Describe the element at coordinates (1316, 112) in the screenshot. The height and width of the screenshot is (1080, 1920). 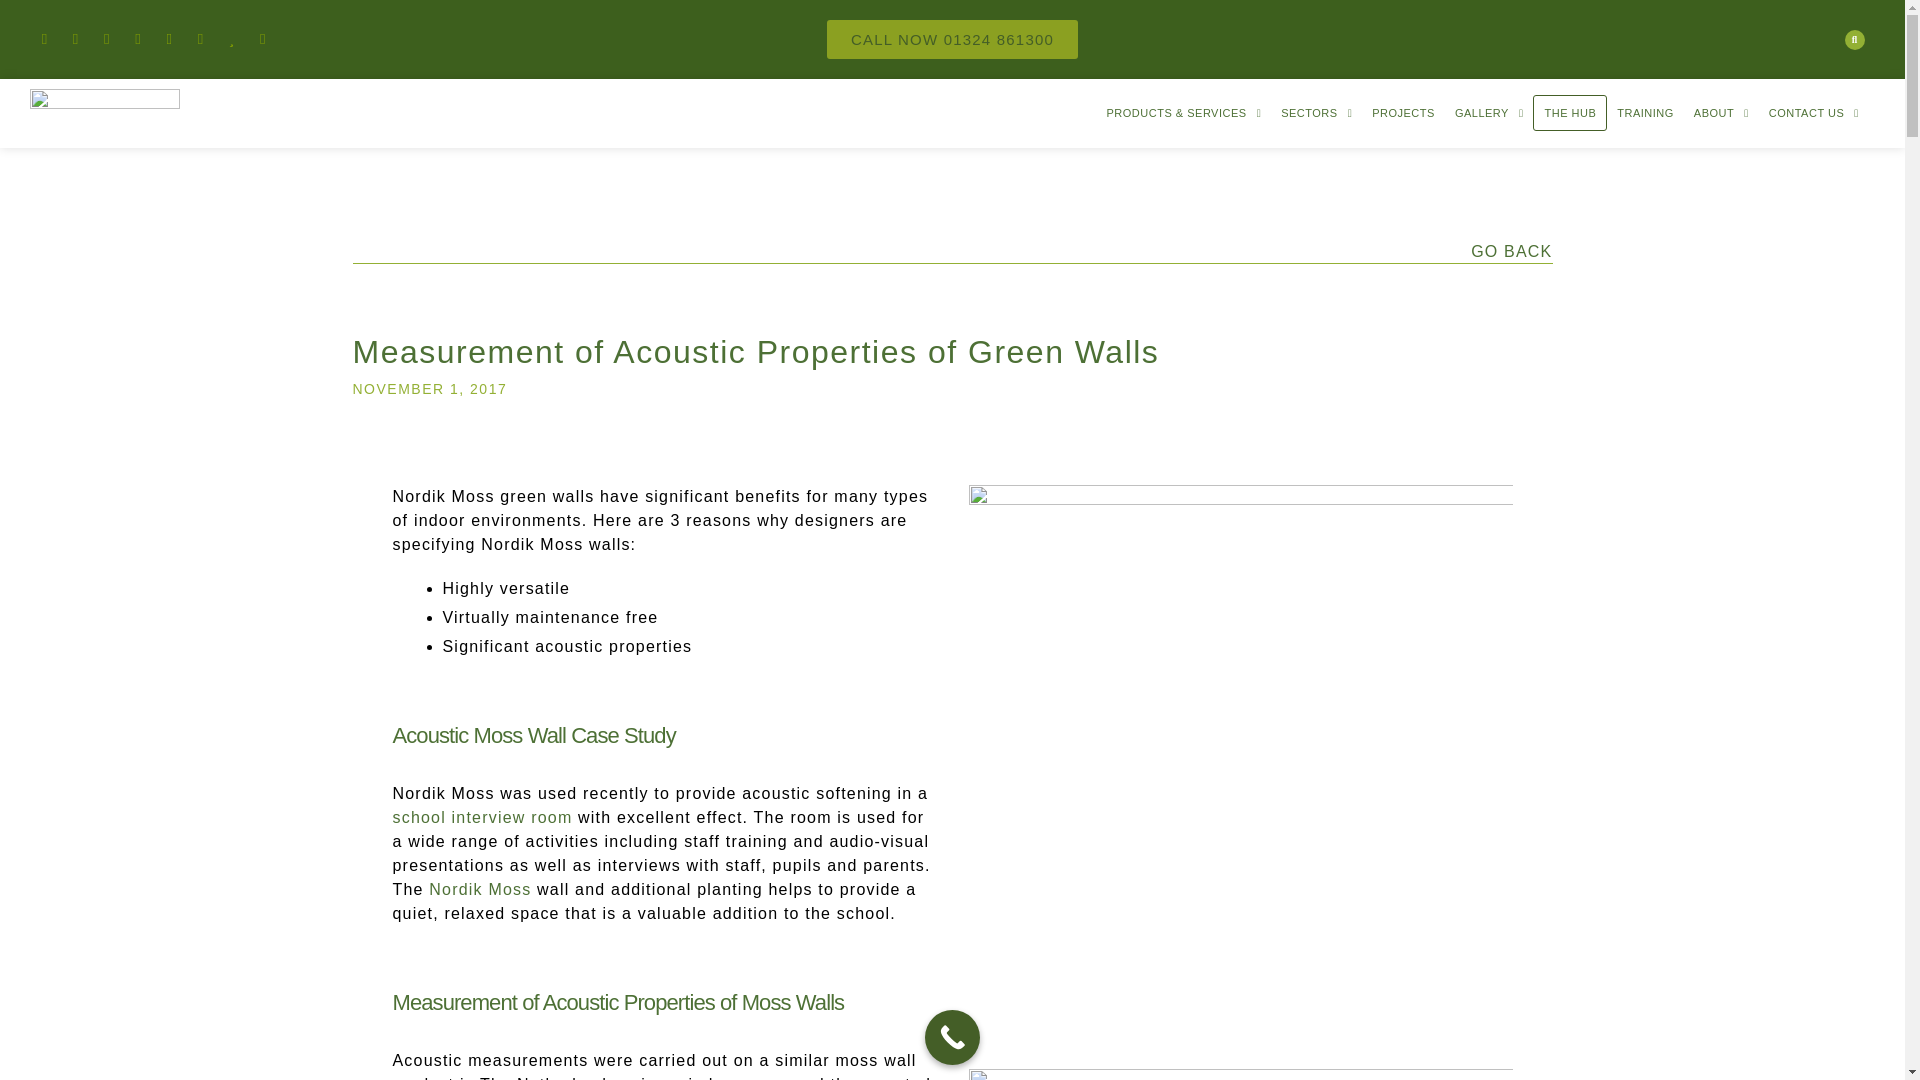
I see `SECTORS` at that location.